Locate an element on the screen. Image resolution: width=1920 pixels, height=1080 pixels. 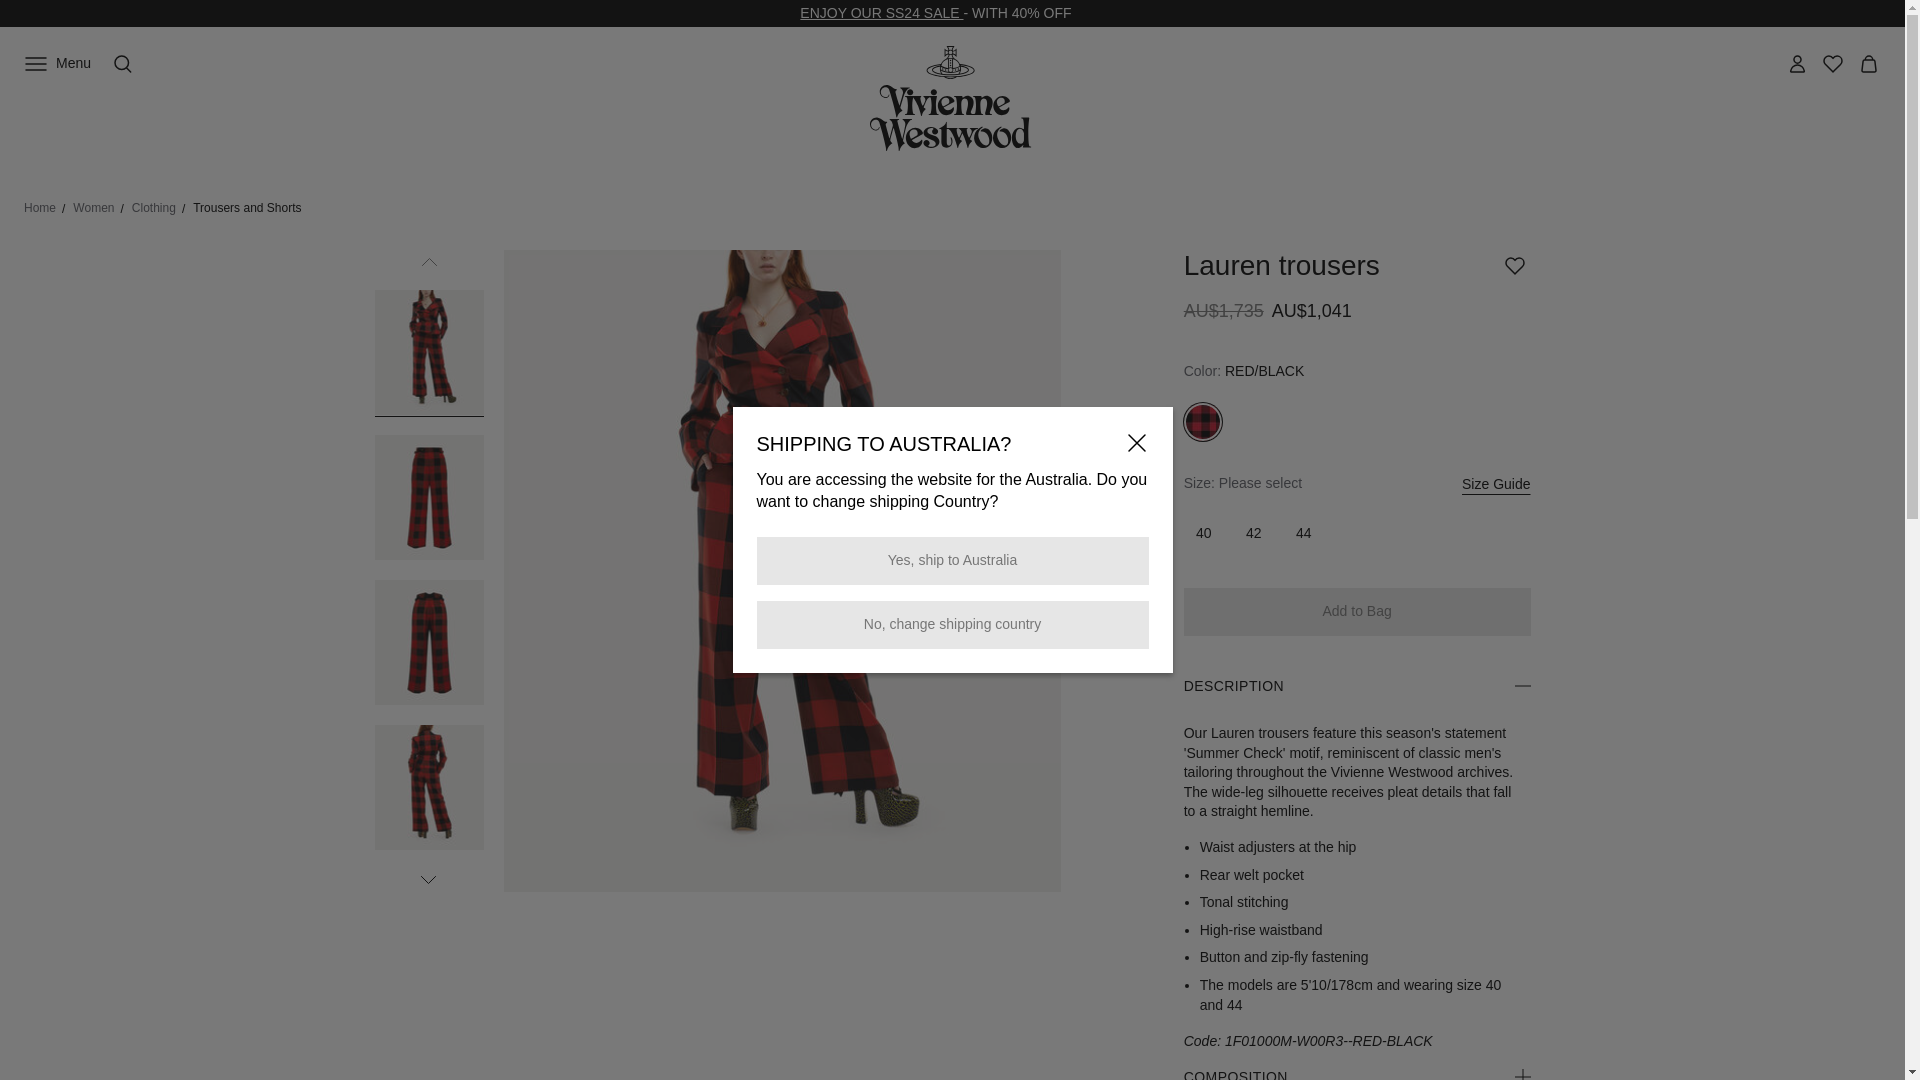
Sign In is located at coordinates (1796, 64).